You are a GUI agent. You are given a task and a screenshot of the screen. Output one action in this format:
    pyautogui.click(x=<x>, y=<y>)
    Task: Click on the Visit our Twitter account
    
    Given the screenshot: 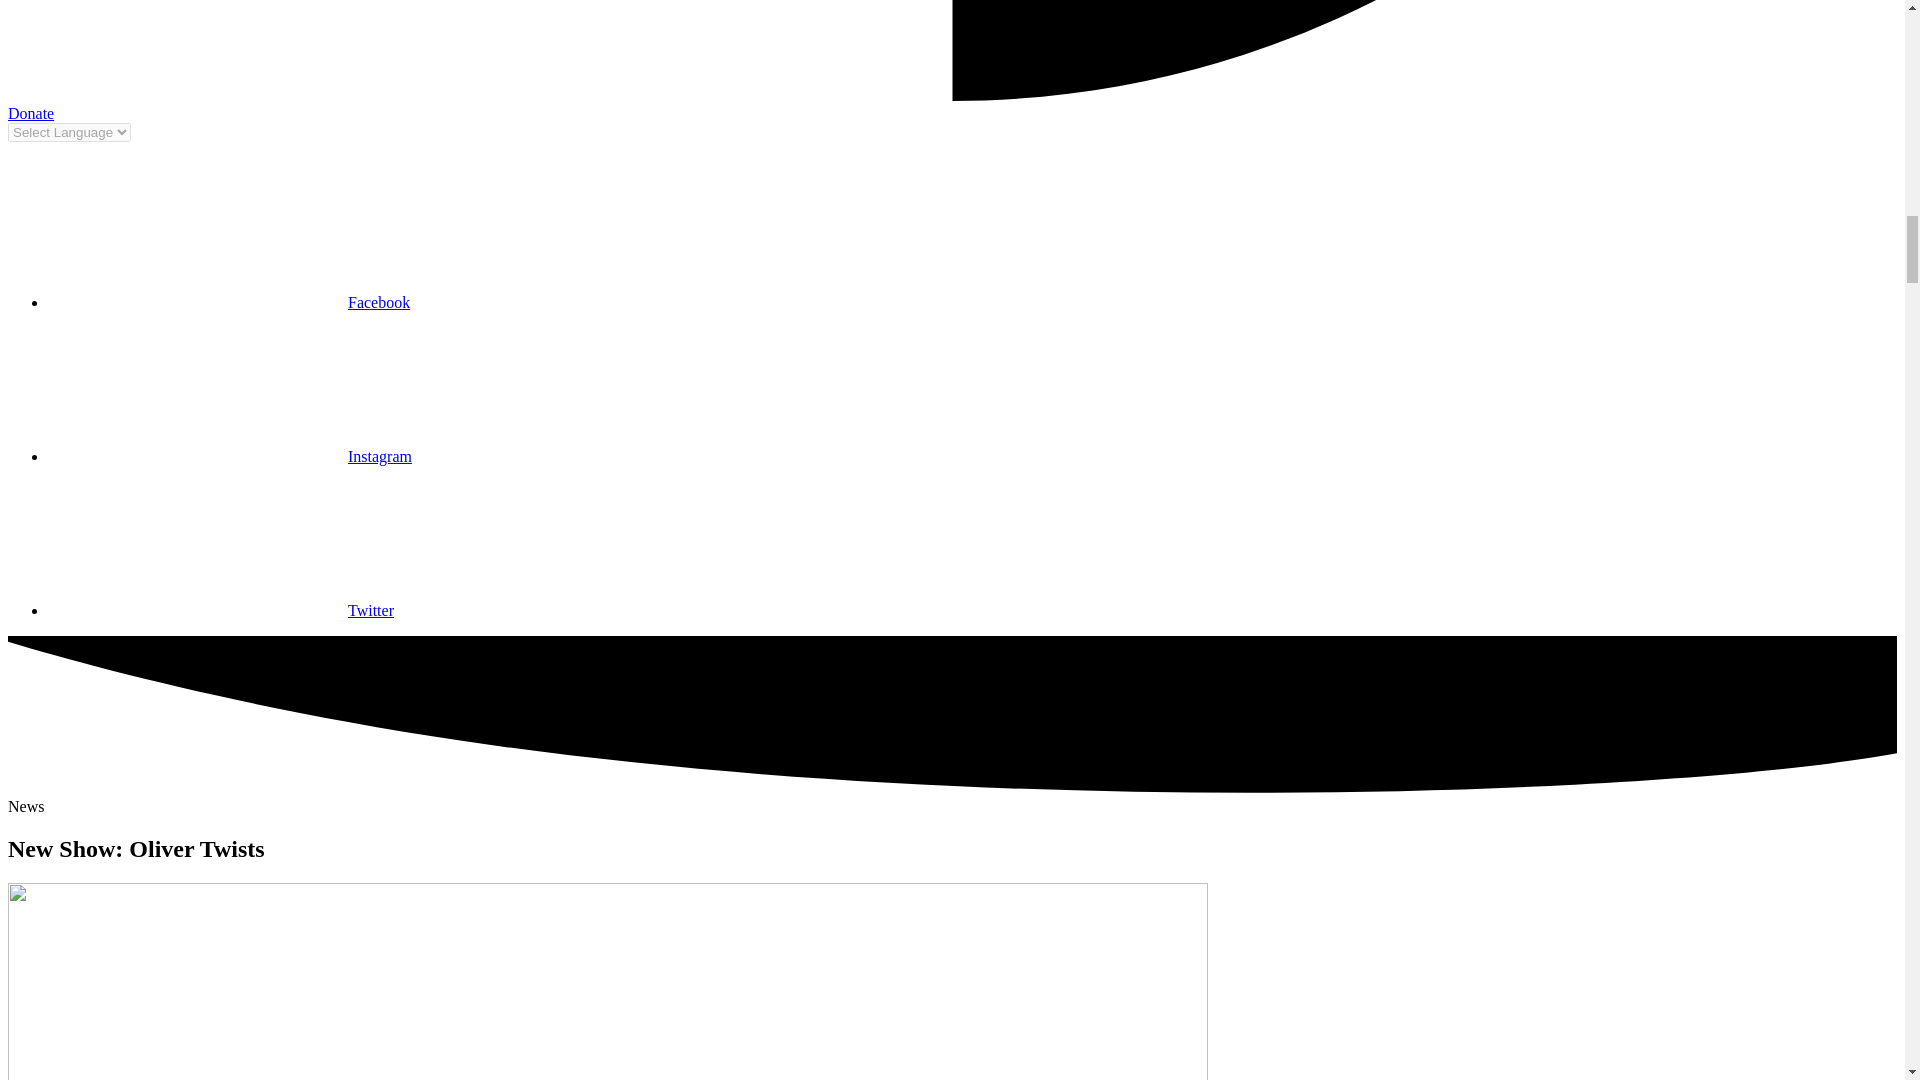 What is the action you would take?
    pyautogui.click(x=220, y=610)
    